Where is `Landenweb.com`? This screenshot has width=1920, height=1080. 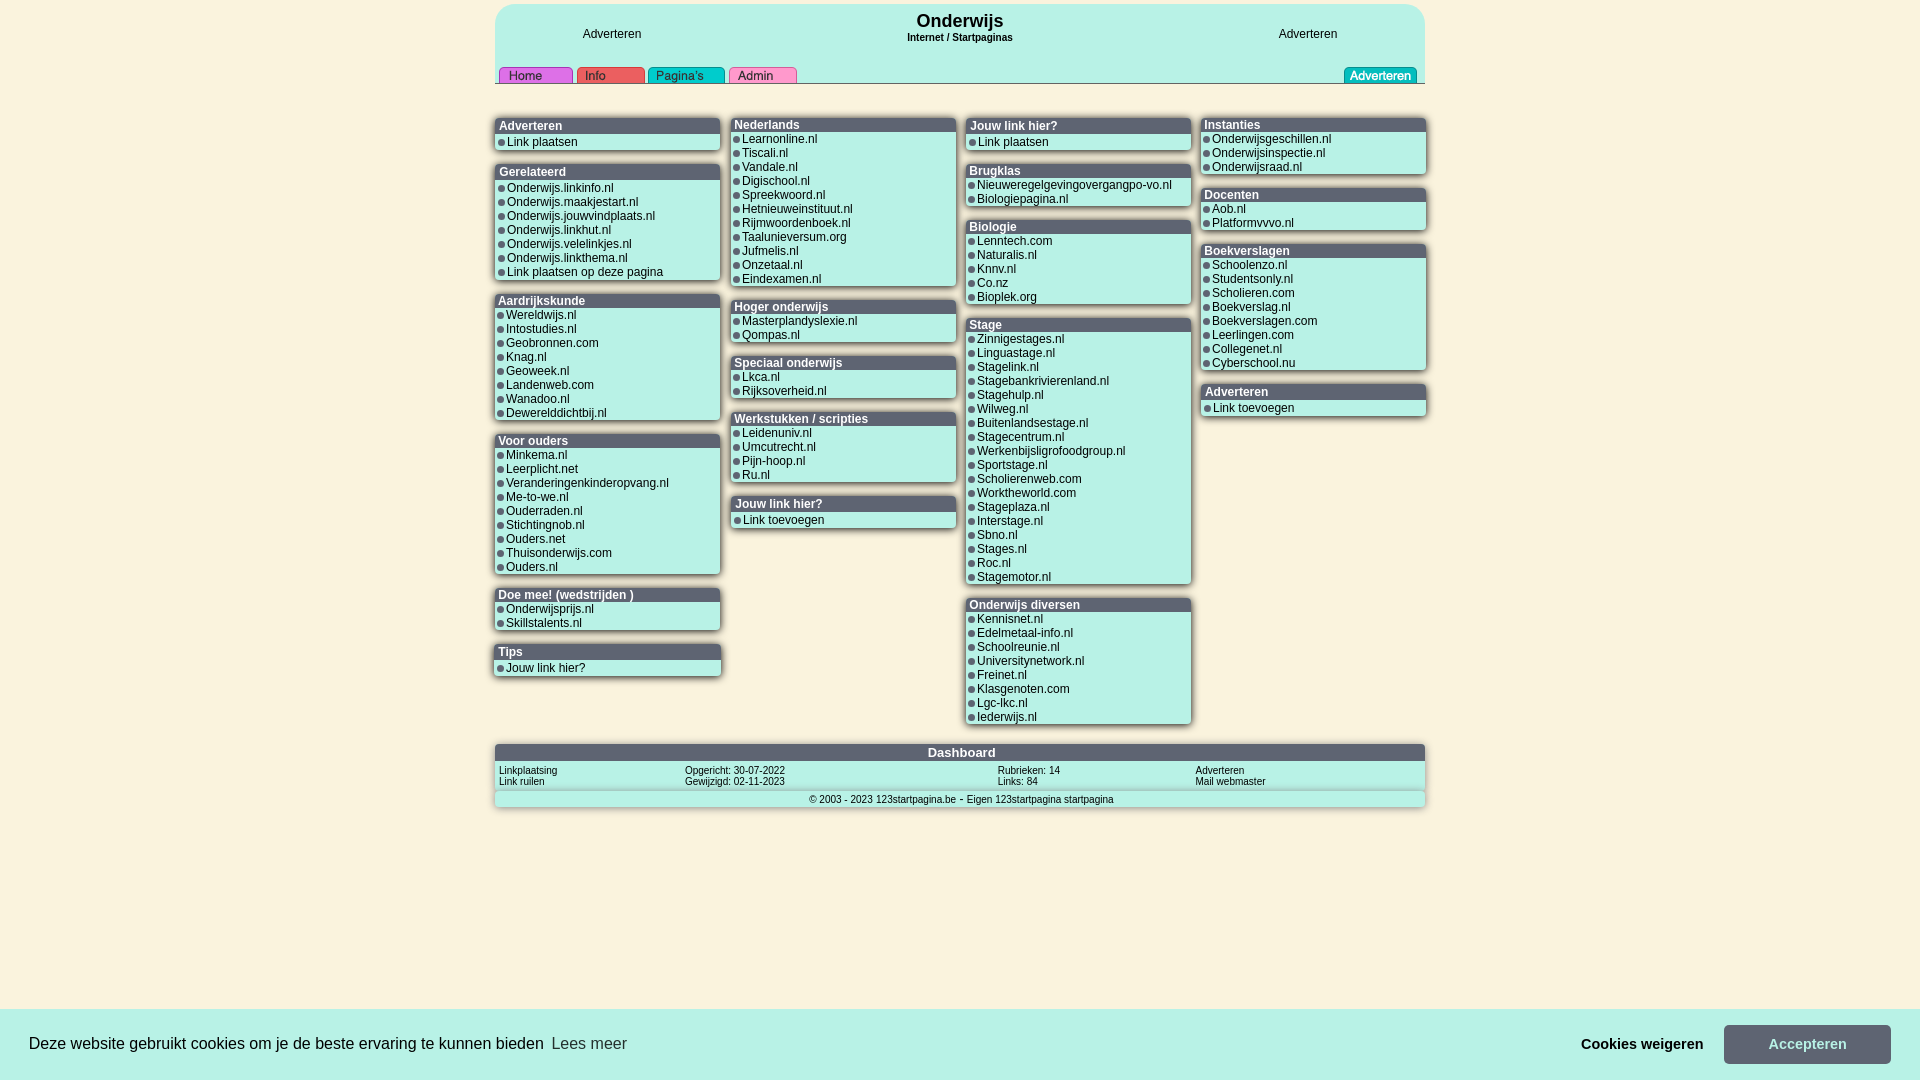 Landenweb.com is located at coordinates (550, 385).